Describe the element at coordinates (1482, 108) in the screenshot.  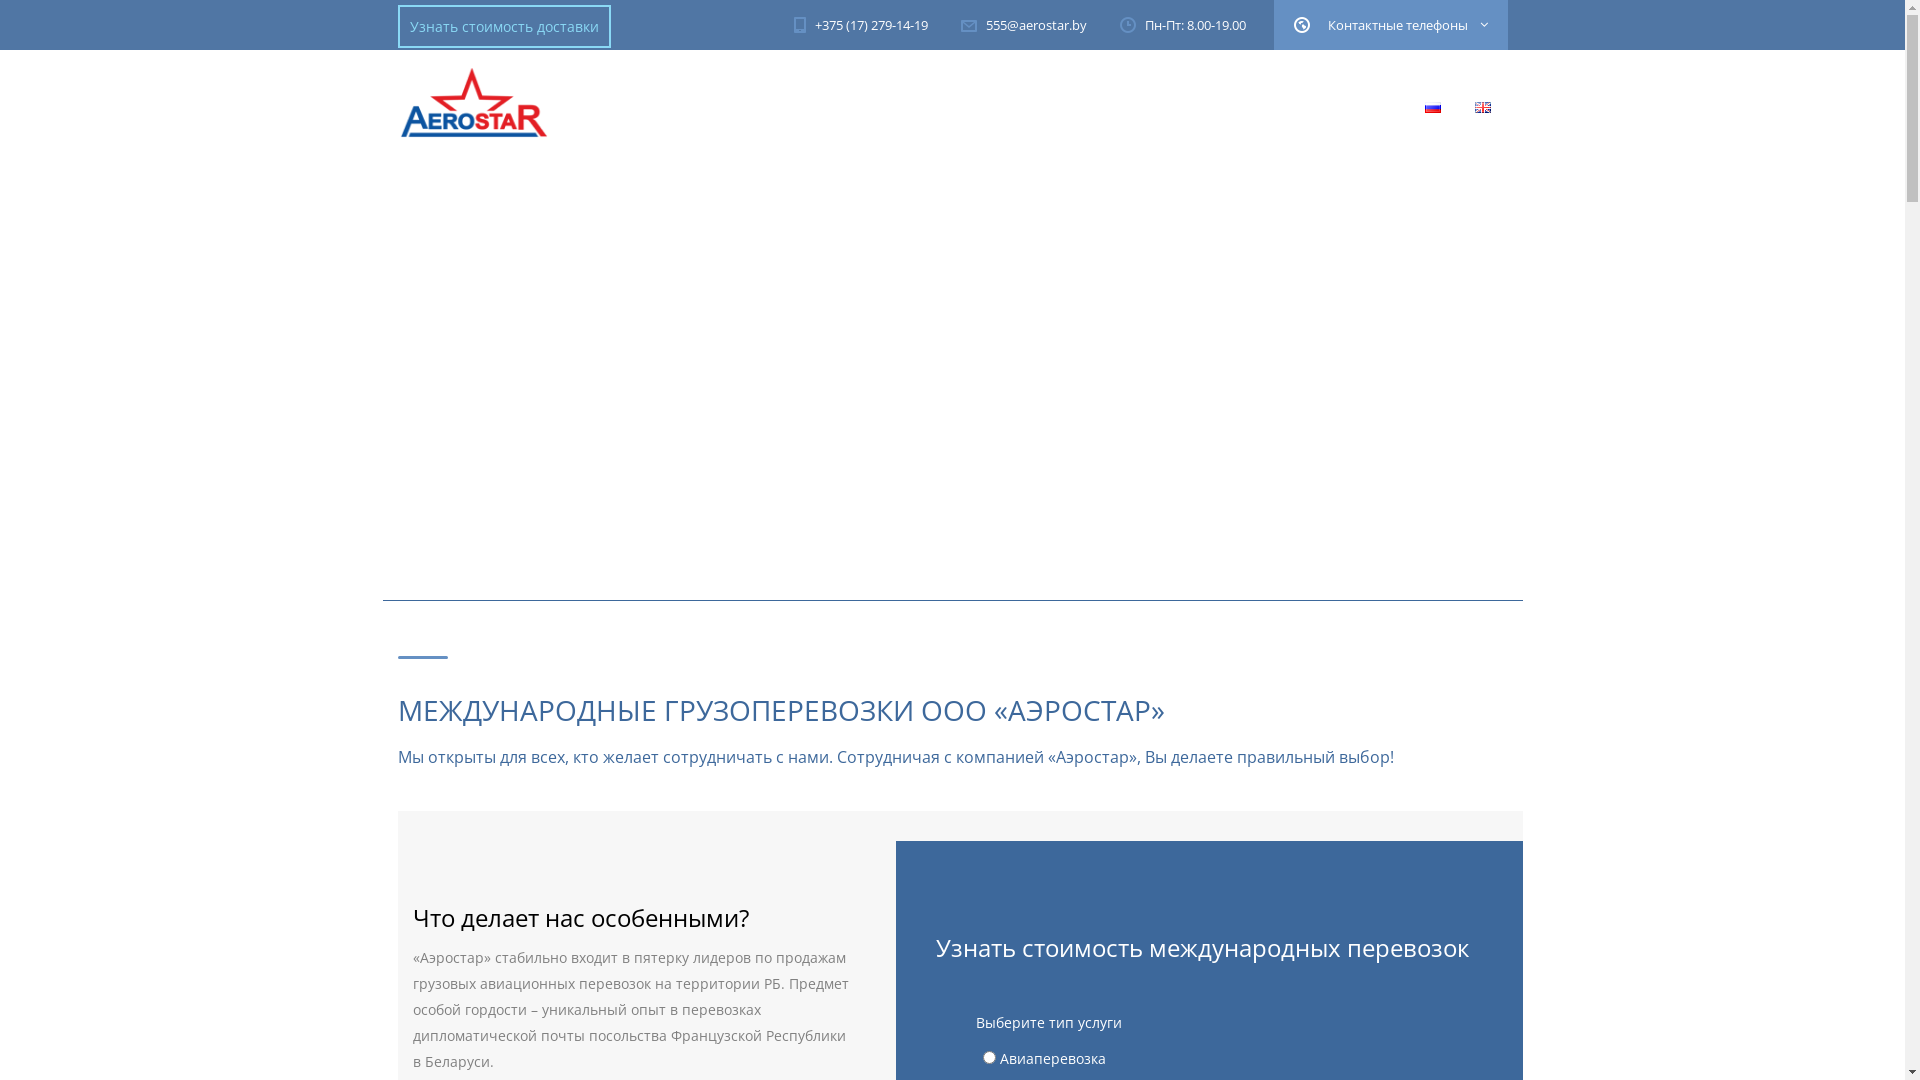
I see `English` at that location.